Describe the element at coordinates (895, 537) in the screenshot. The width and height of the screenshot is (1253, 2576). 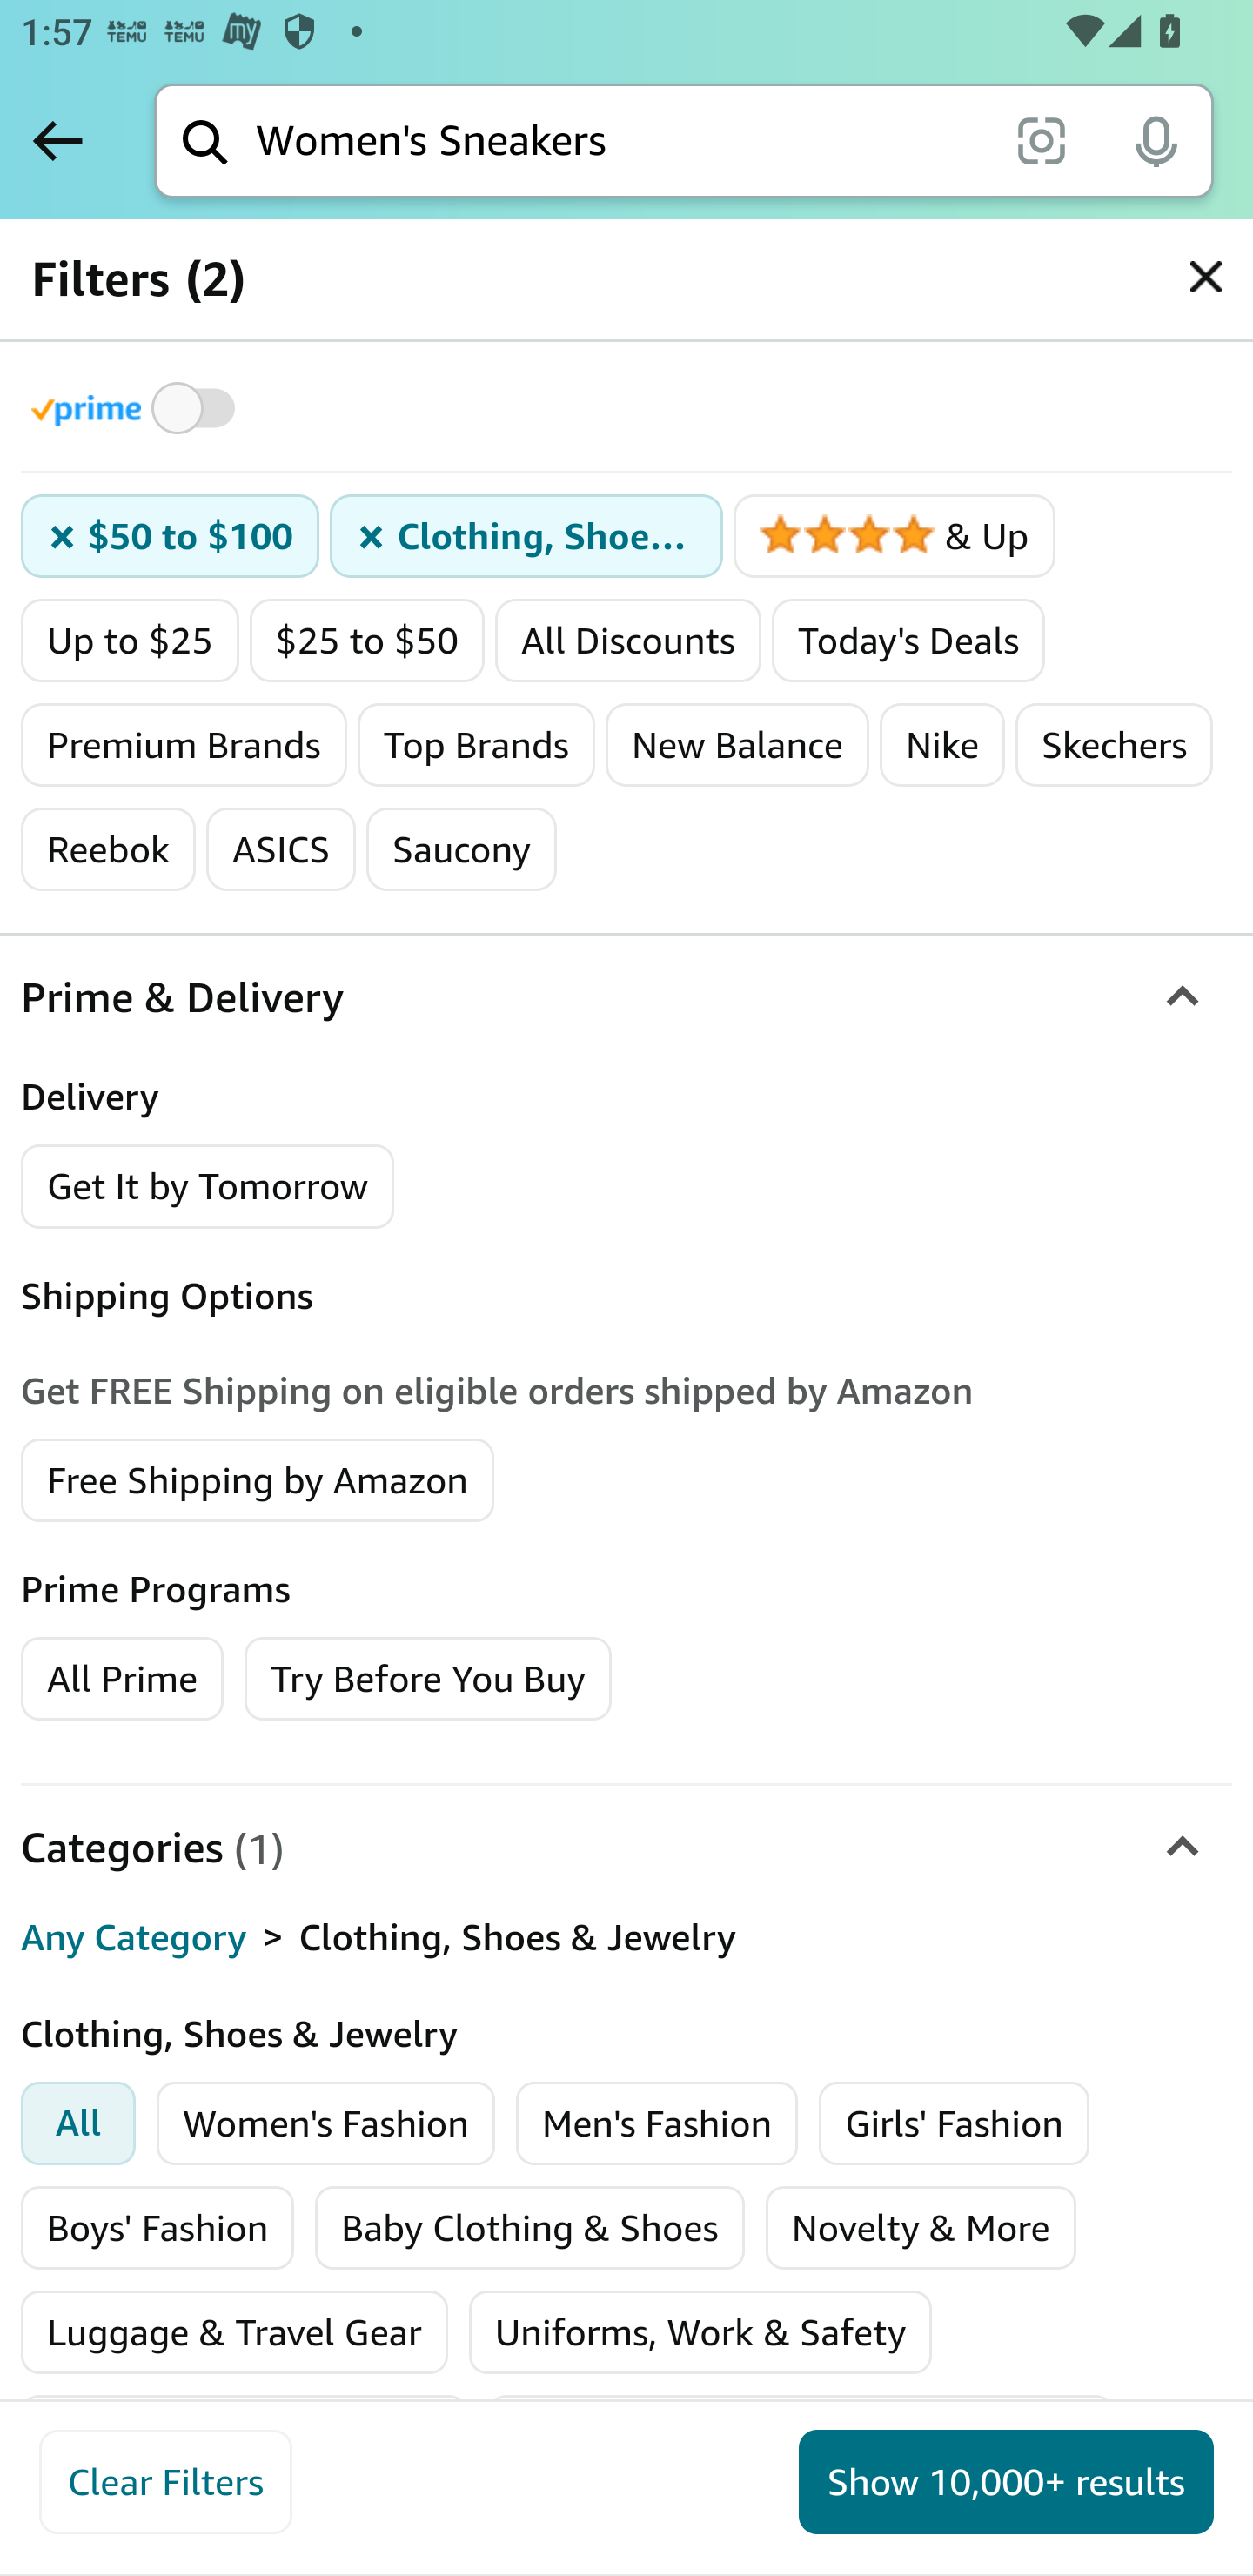
I see `4 Stars & Up` at that location.